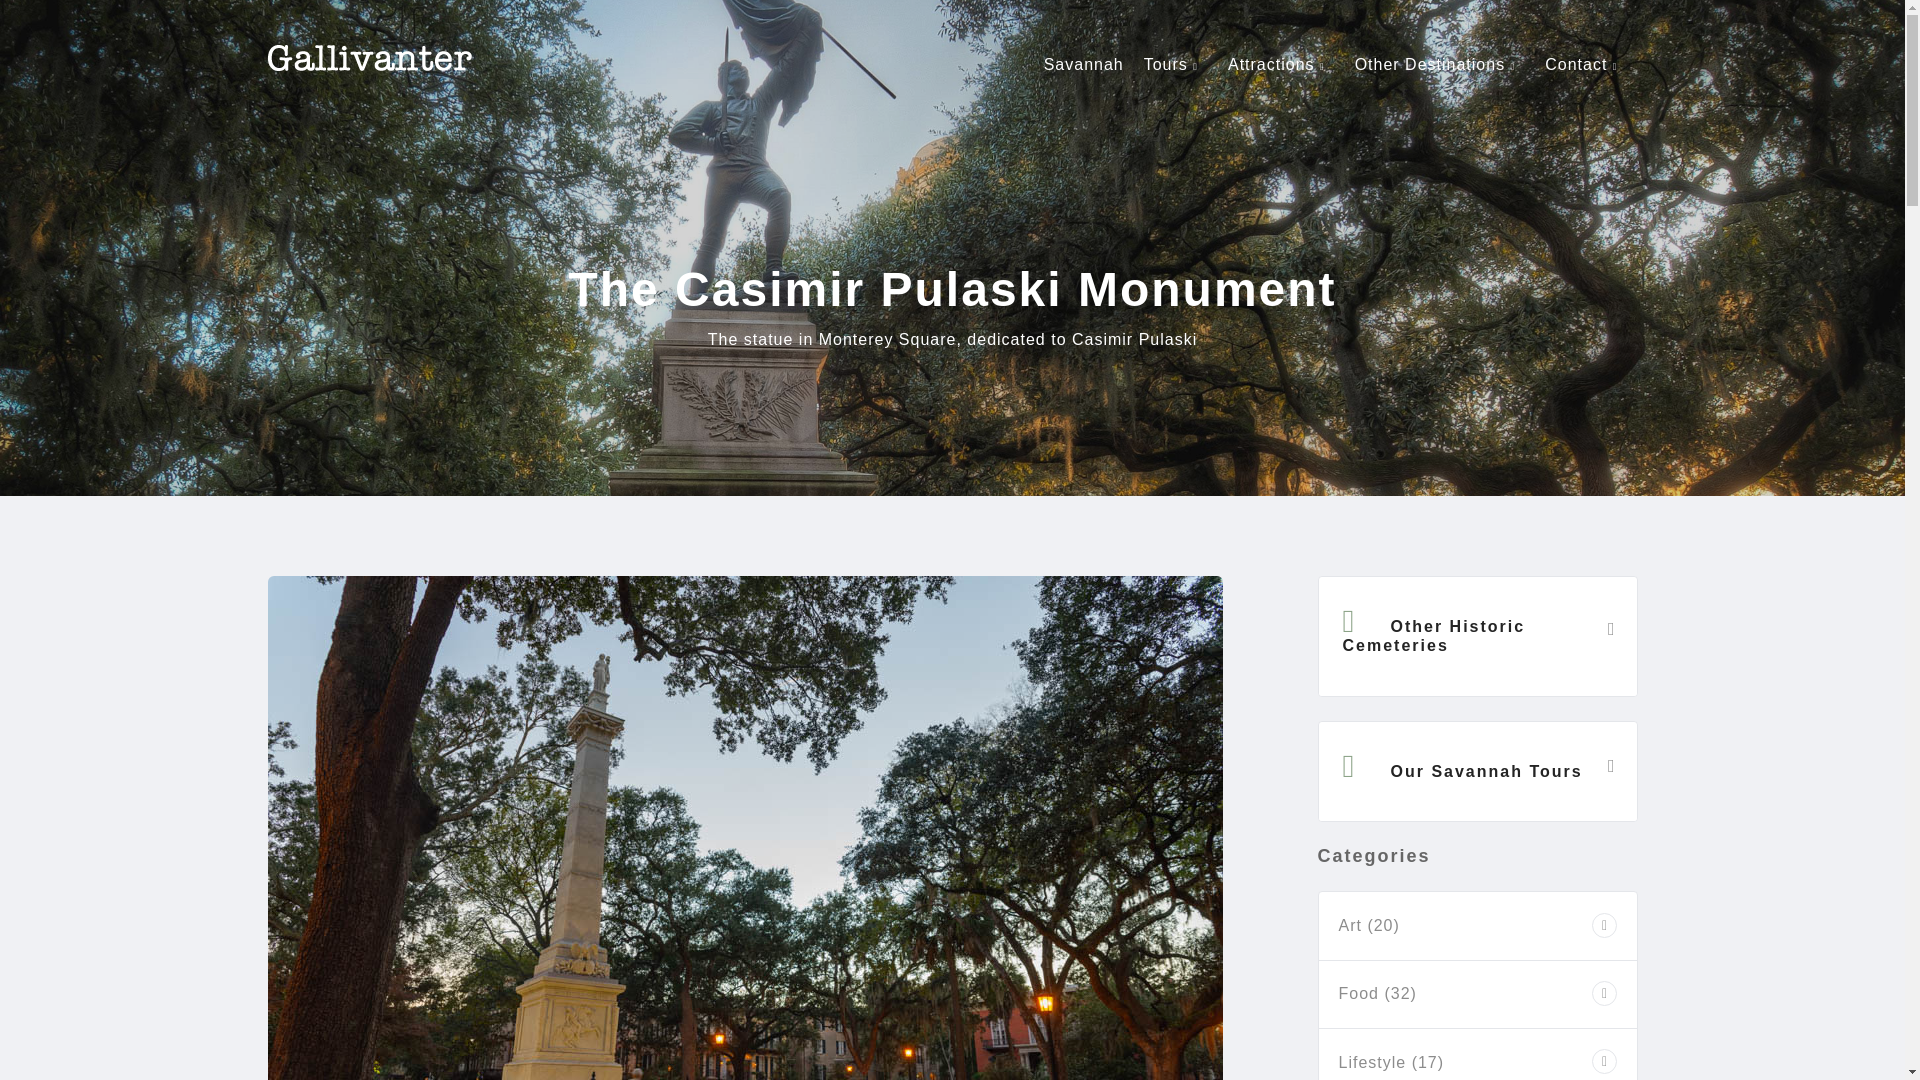 This screenshot has height=1080, width=1920. Describe the element at coordinates (370, 58) in the screenshot. I see `Gallivanter Tours and Travel` at that location.